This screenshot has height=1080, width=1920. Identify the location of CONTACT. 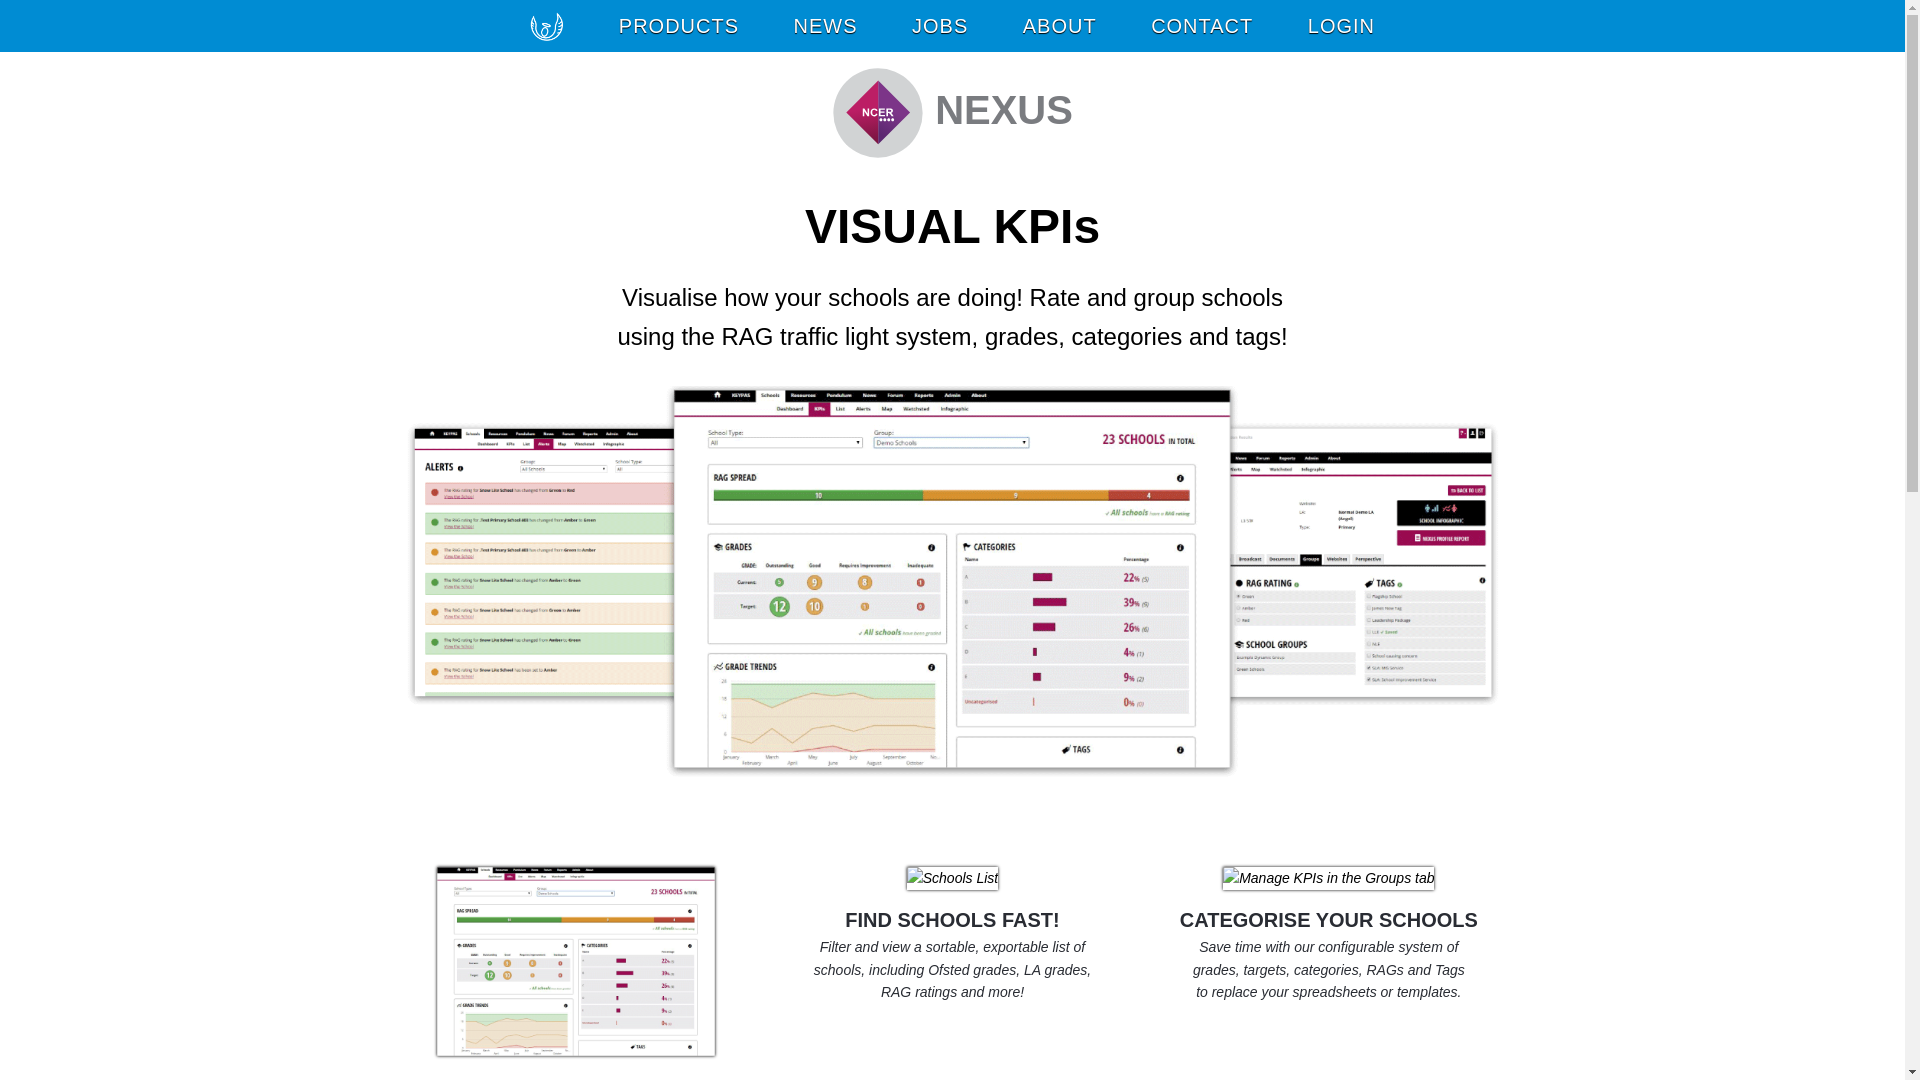
(1202, 26).